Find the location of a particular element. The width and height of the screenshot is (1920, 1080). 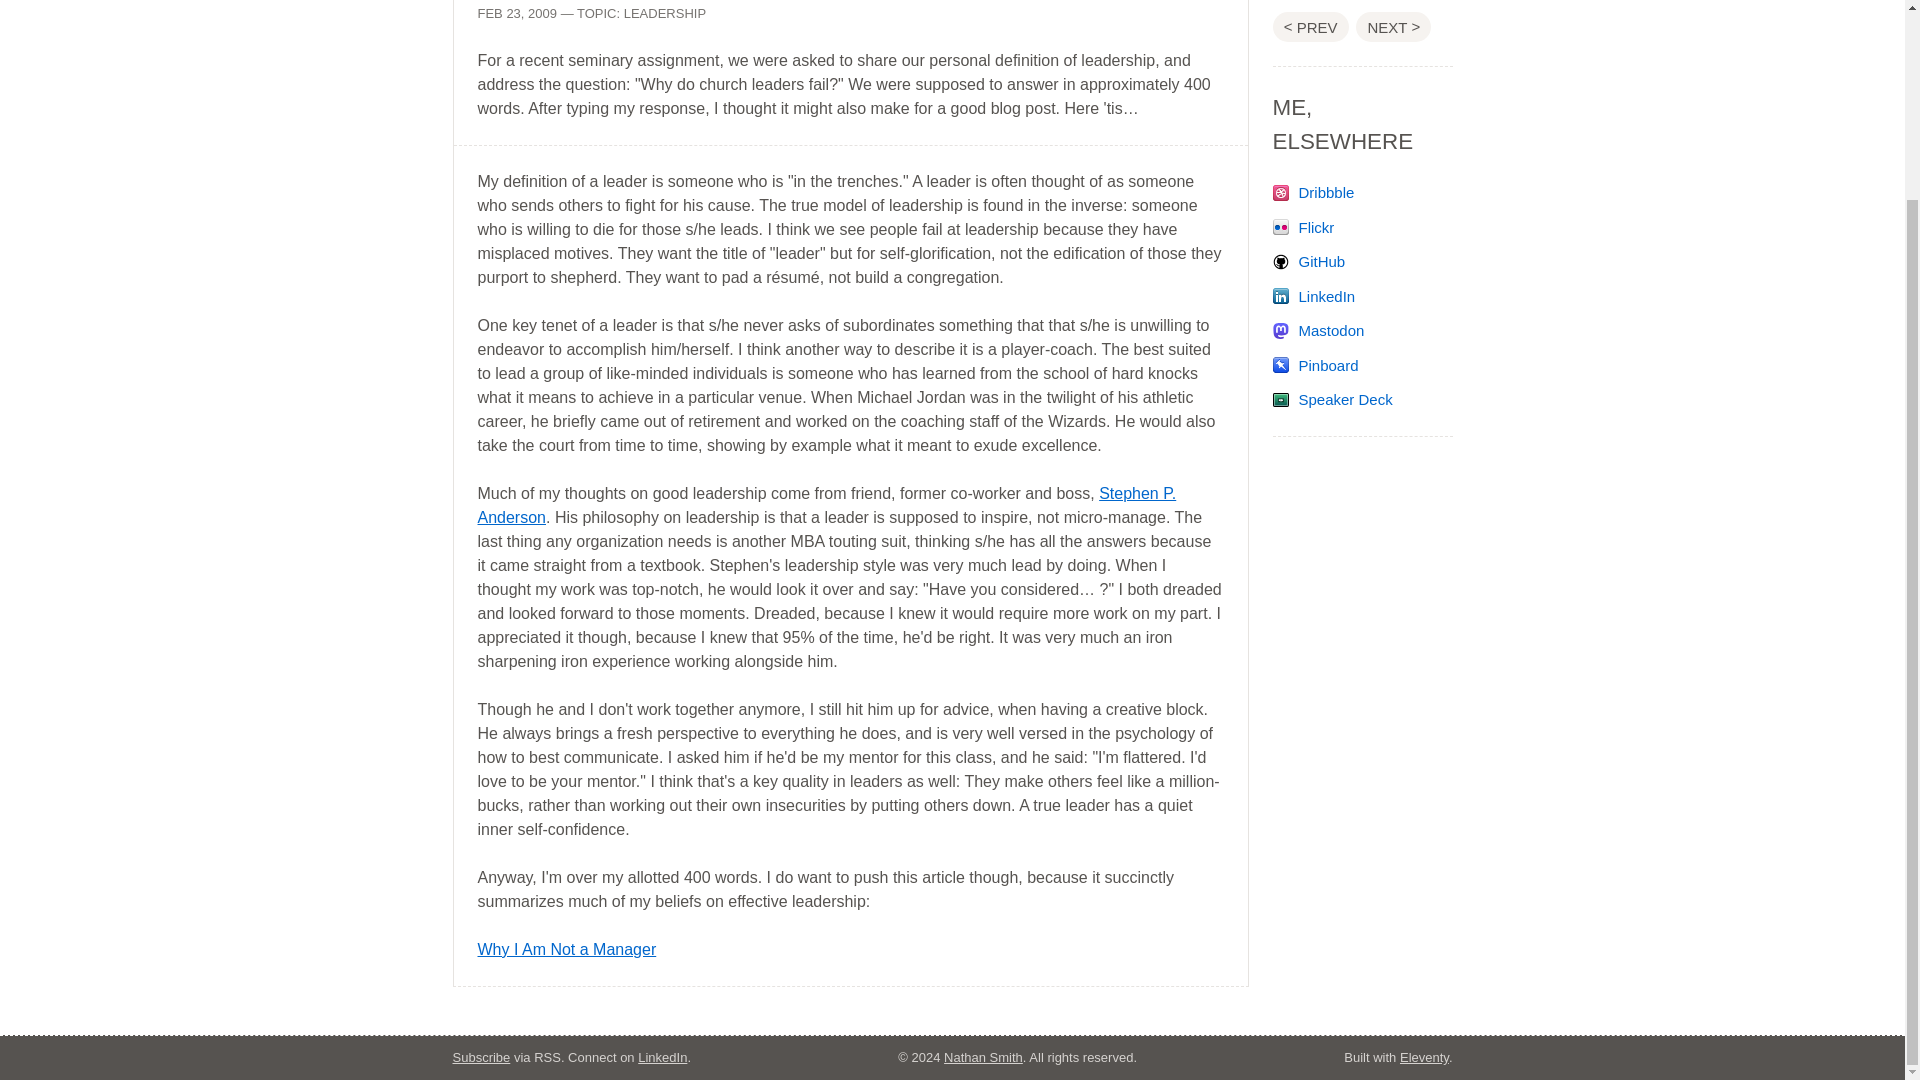

Speaker Deck is located at coordinates (1332, 322).